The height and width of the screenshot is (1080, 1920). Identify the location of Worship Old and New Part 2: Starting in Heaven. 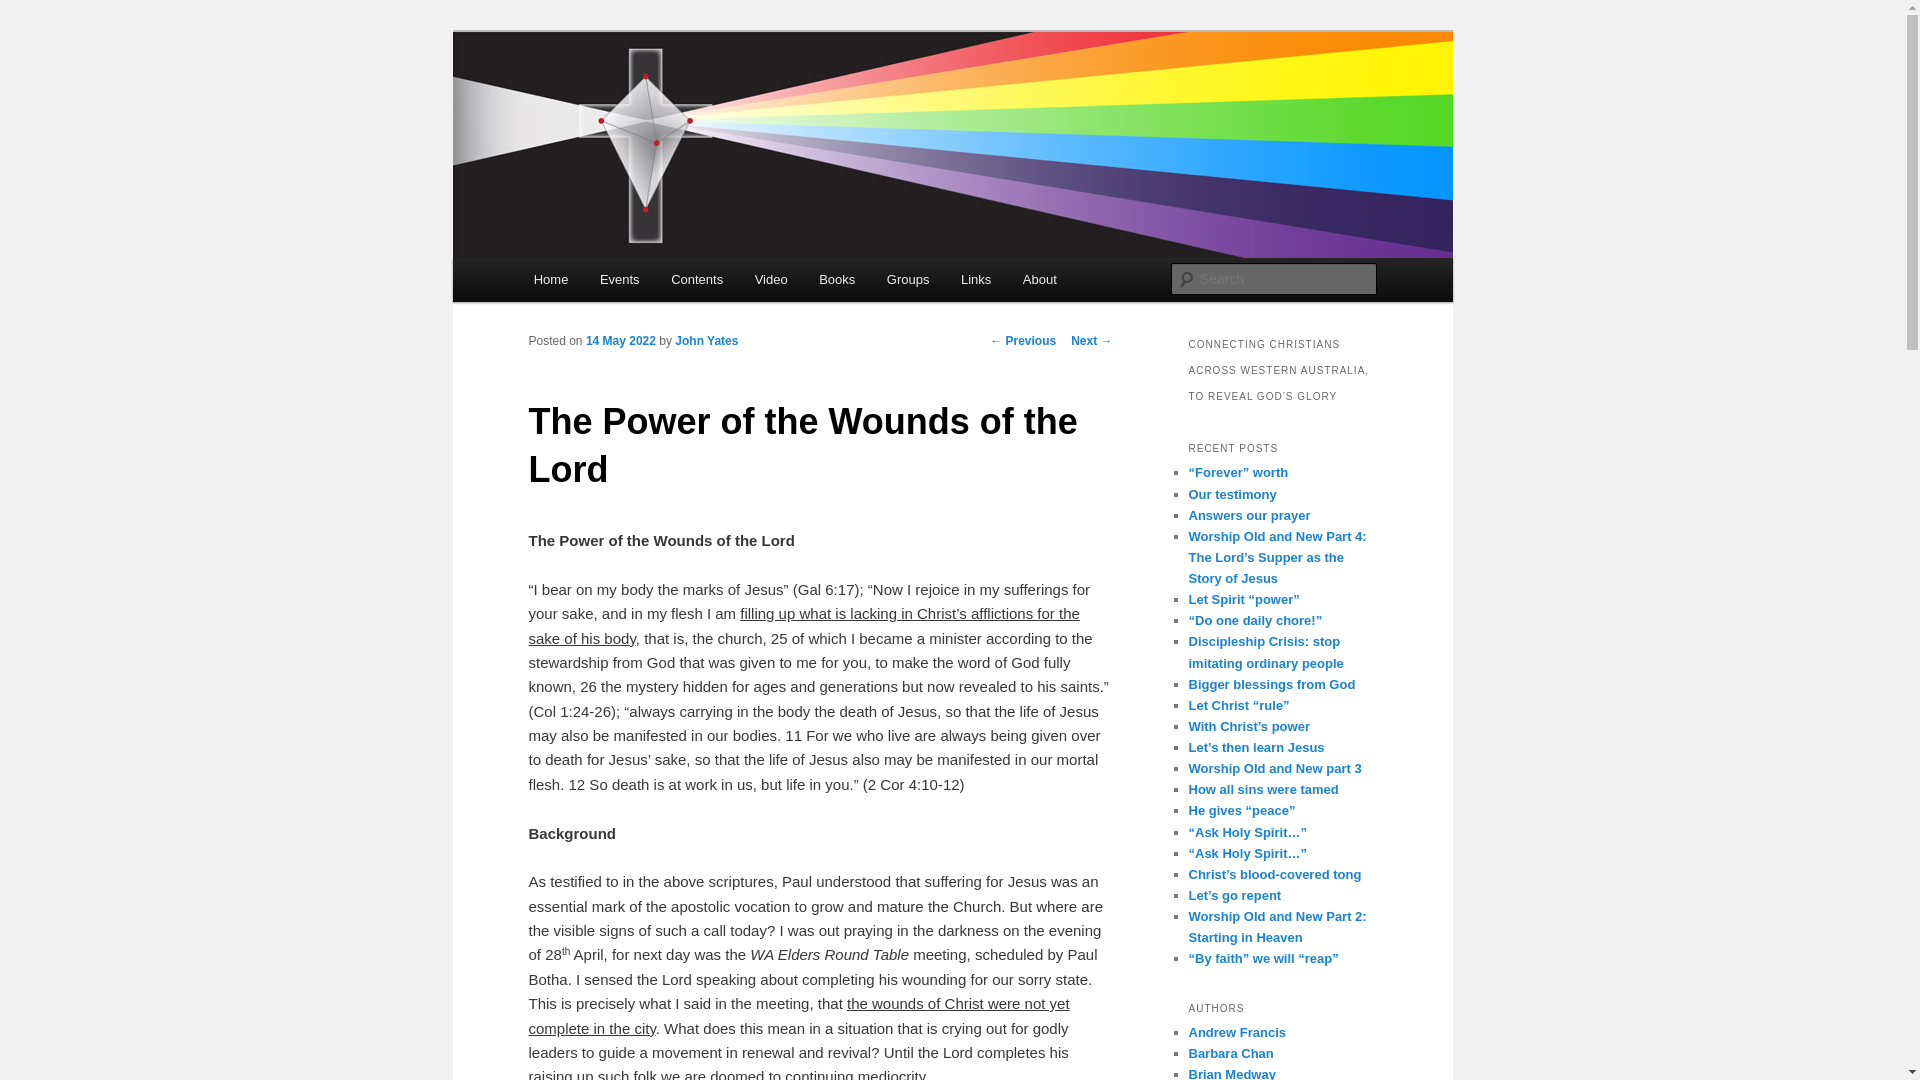
(1277, 927).